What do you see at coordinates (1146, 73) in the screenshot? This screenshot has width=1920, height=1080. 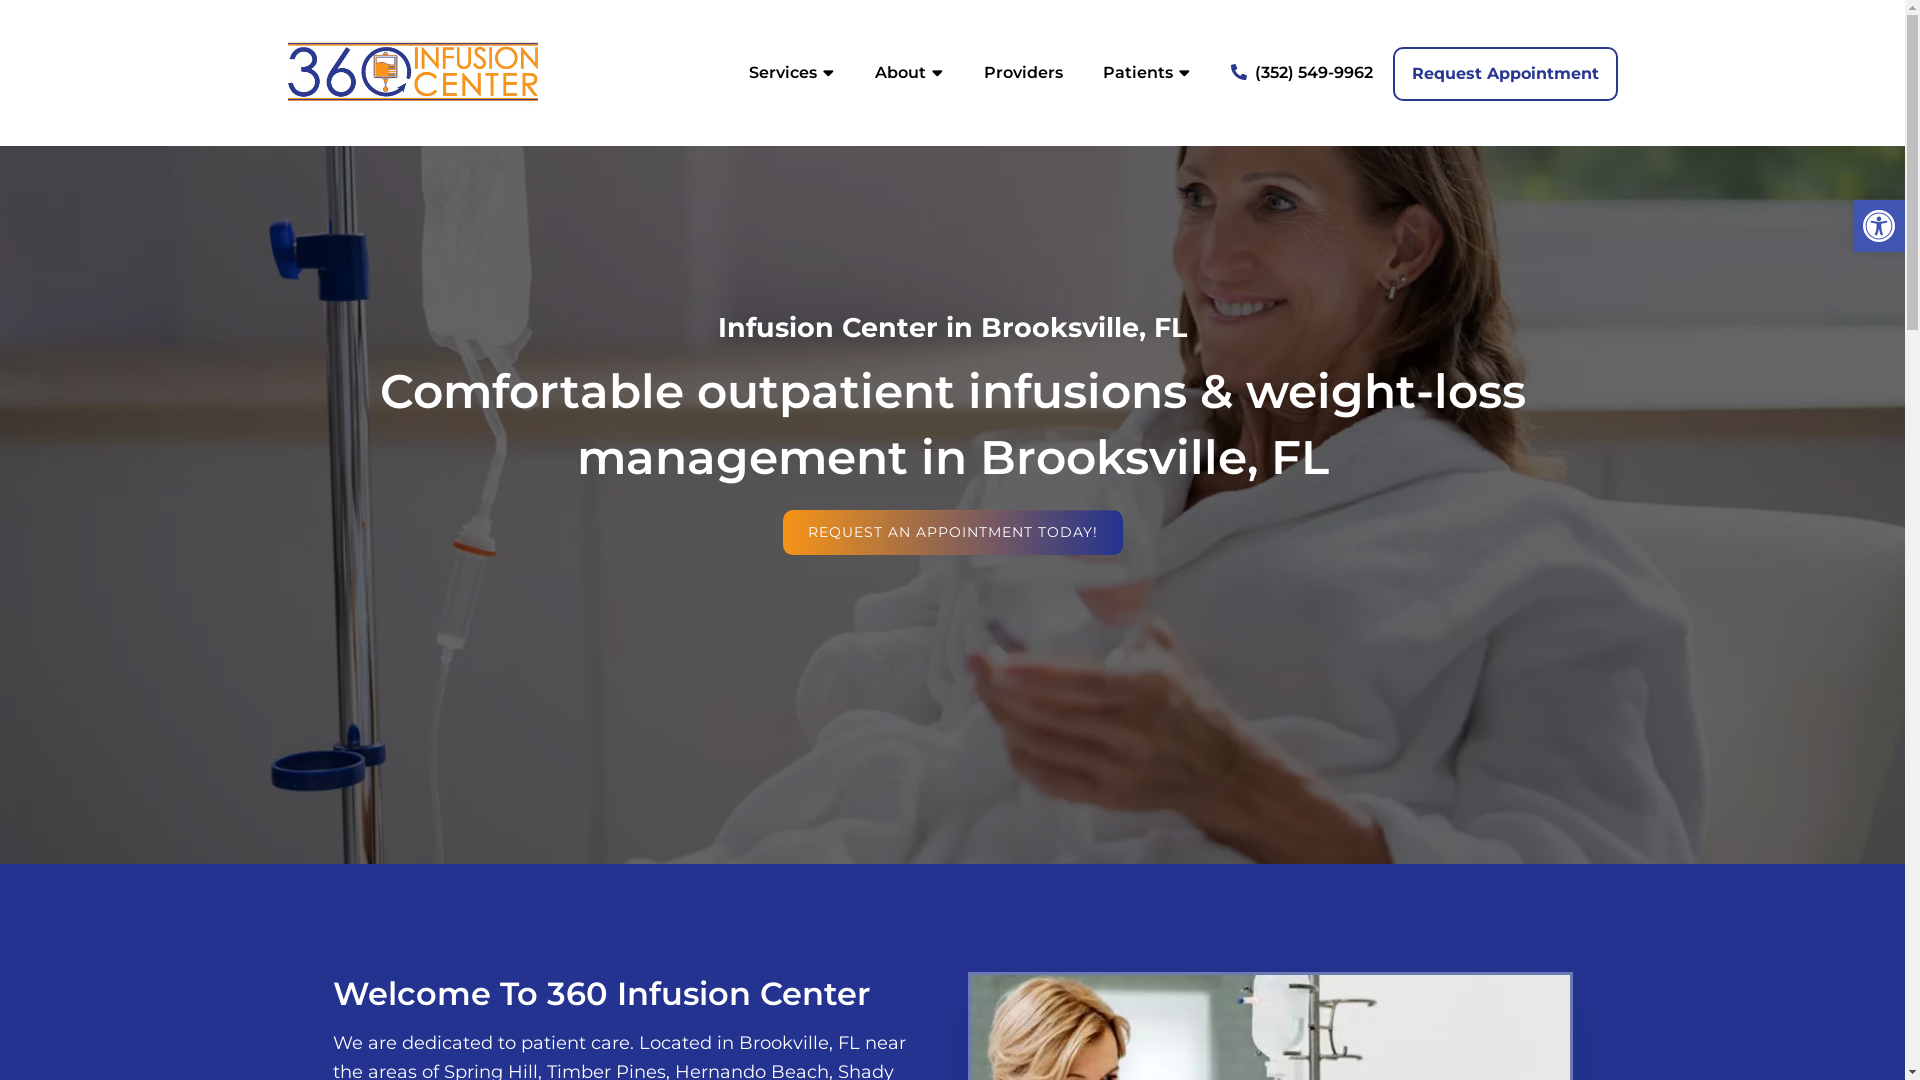 I see `Patients` at bounding box center [1146, 73].